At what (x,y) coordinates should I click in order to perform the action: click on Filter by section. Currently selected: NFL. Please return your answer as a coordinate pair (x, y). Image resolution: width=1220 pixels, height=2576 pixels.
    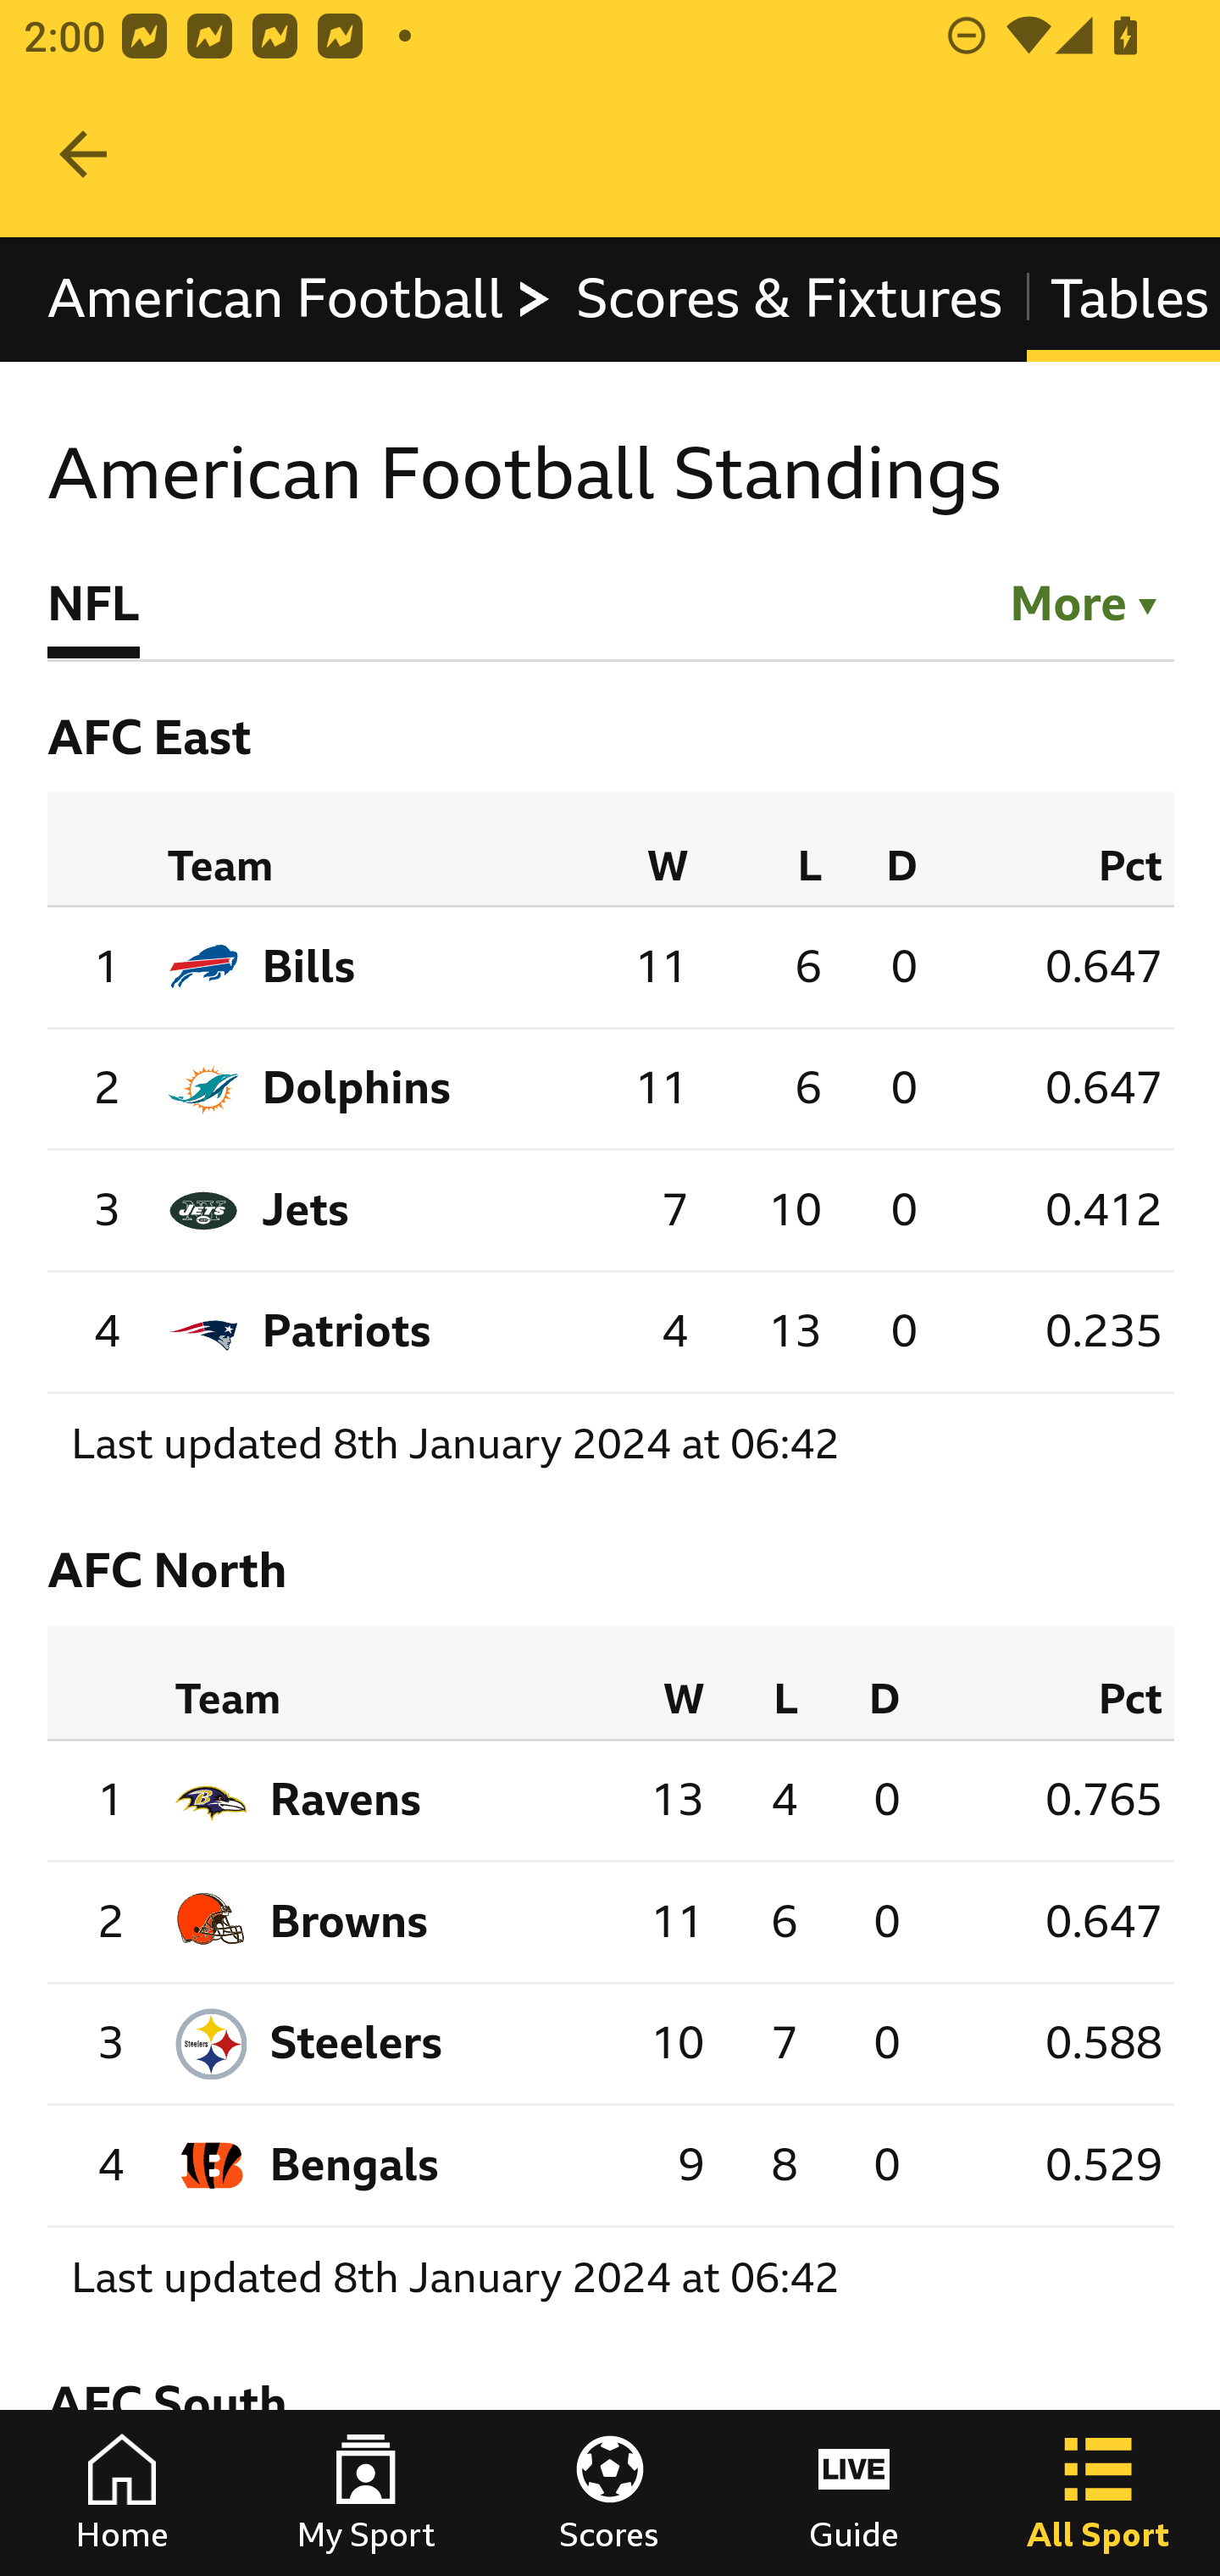
    Looking at the image, I should click on (1068, 598).